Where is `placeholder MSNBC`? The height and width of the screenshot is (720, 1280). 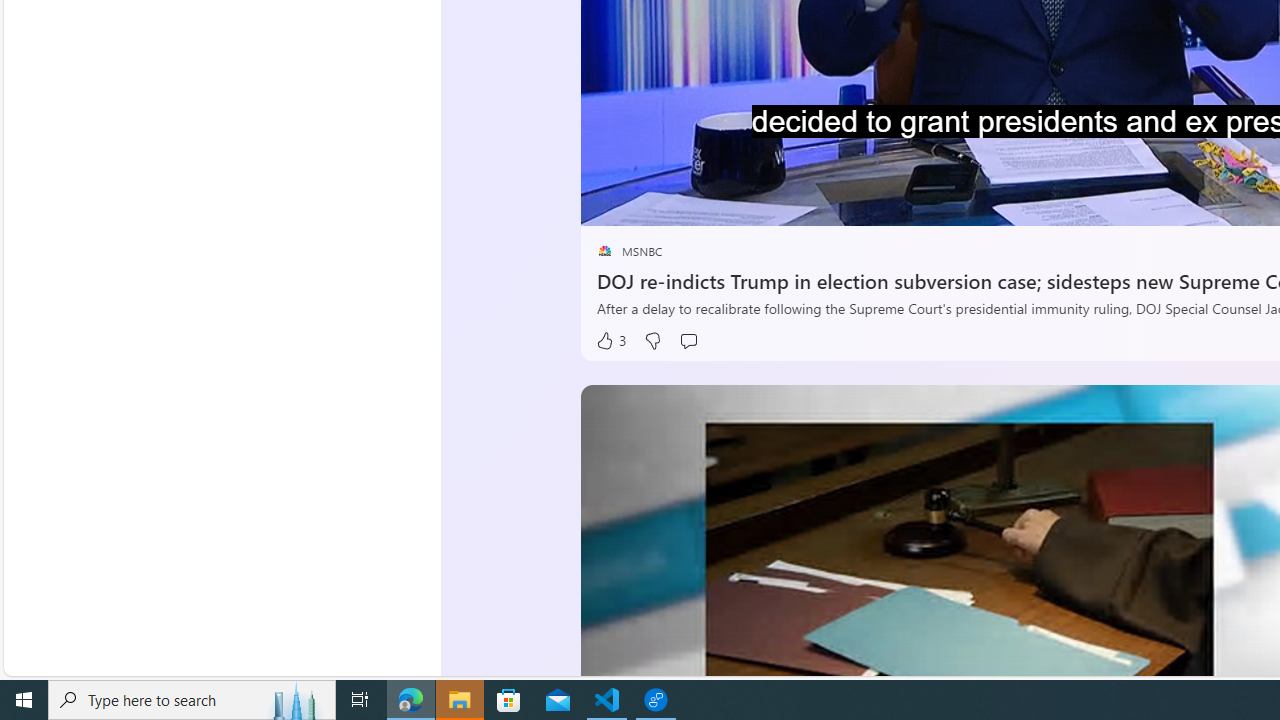
placeholder MSNBC is located at coordinates (630, 251).